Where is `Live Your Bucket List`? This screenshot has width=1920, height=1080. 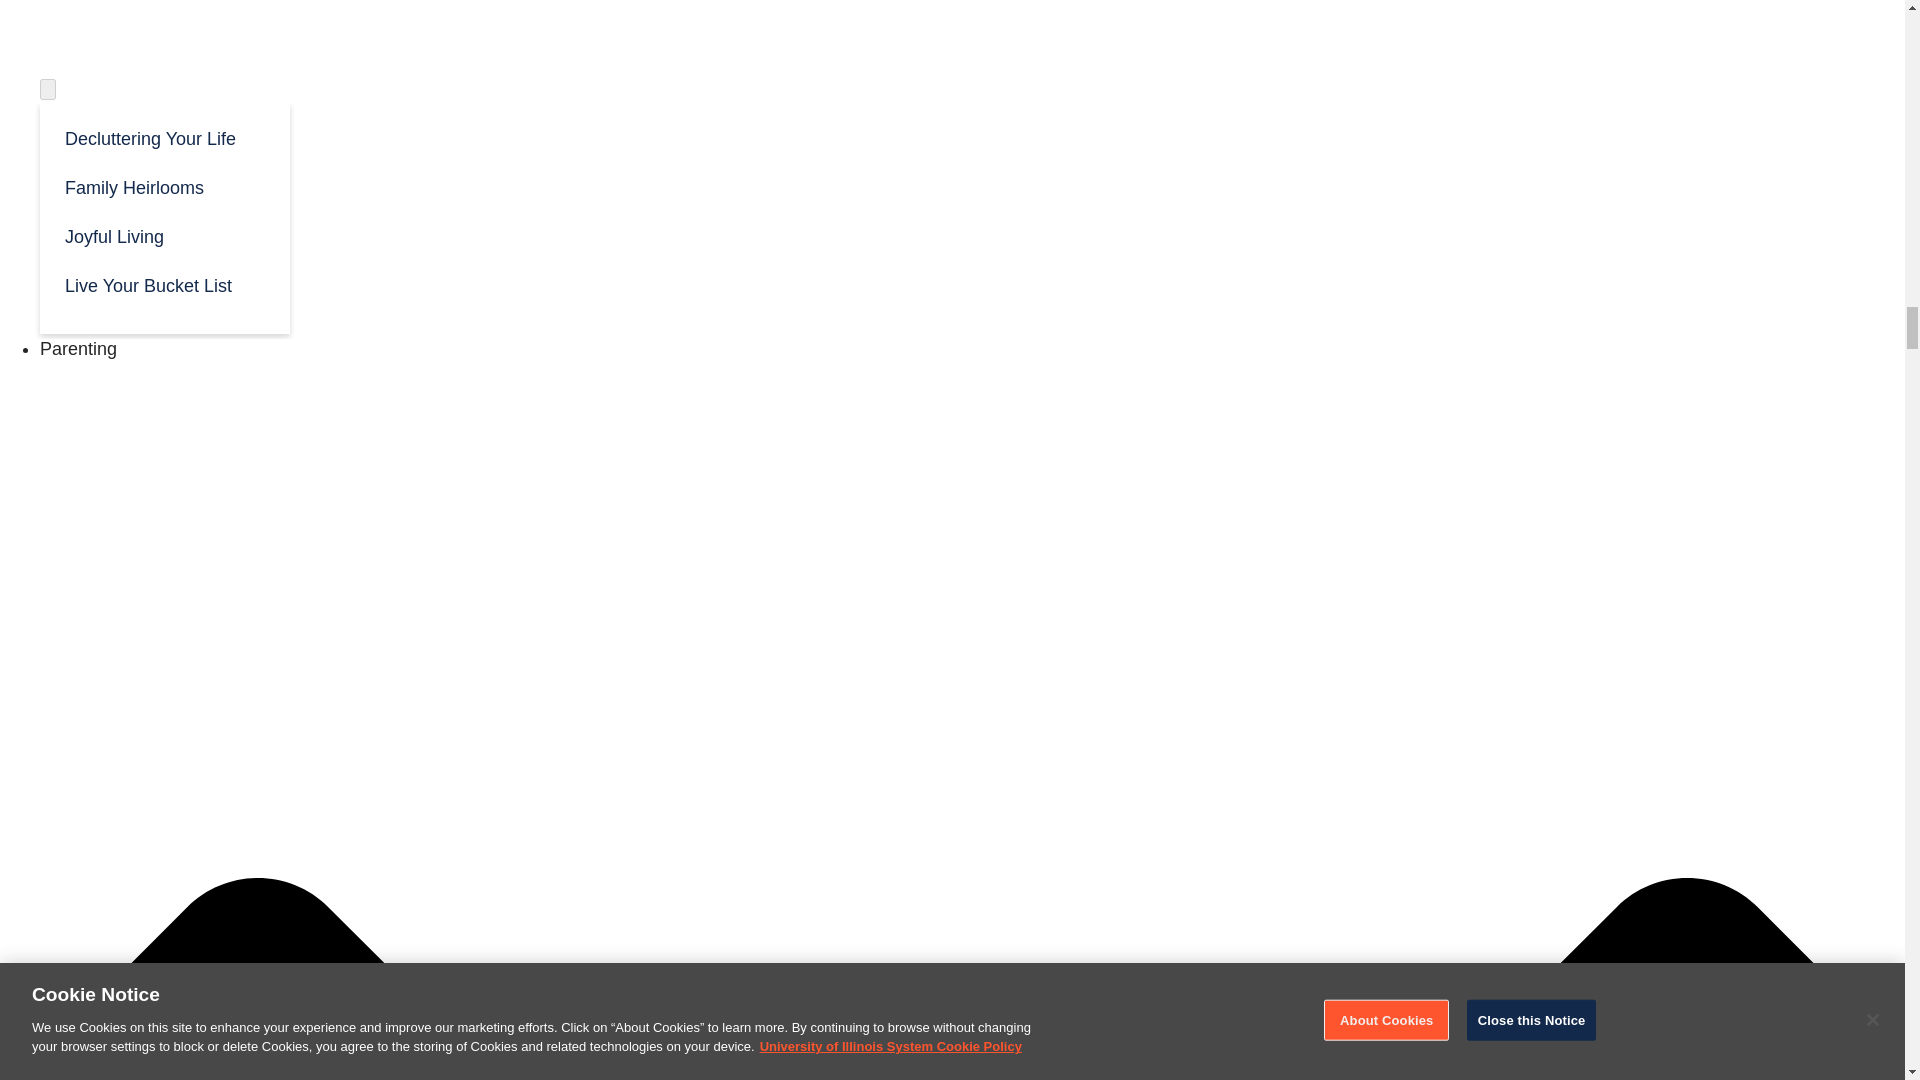 Live Your Bucket List is located at coordinates (164, 284).